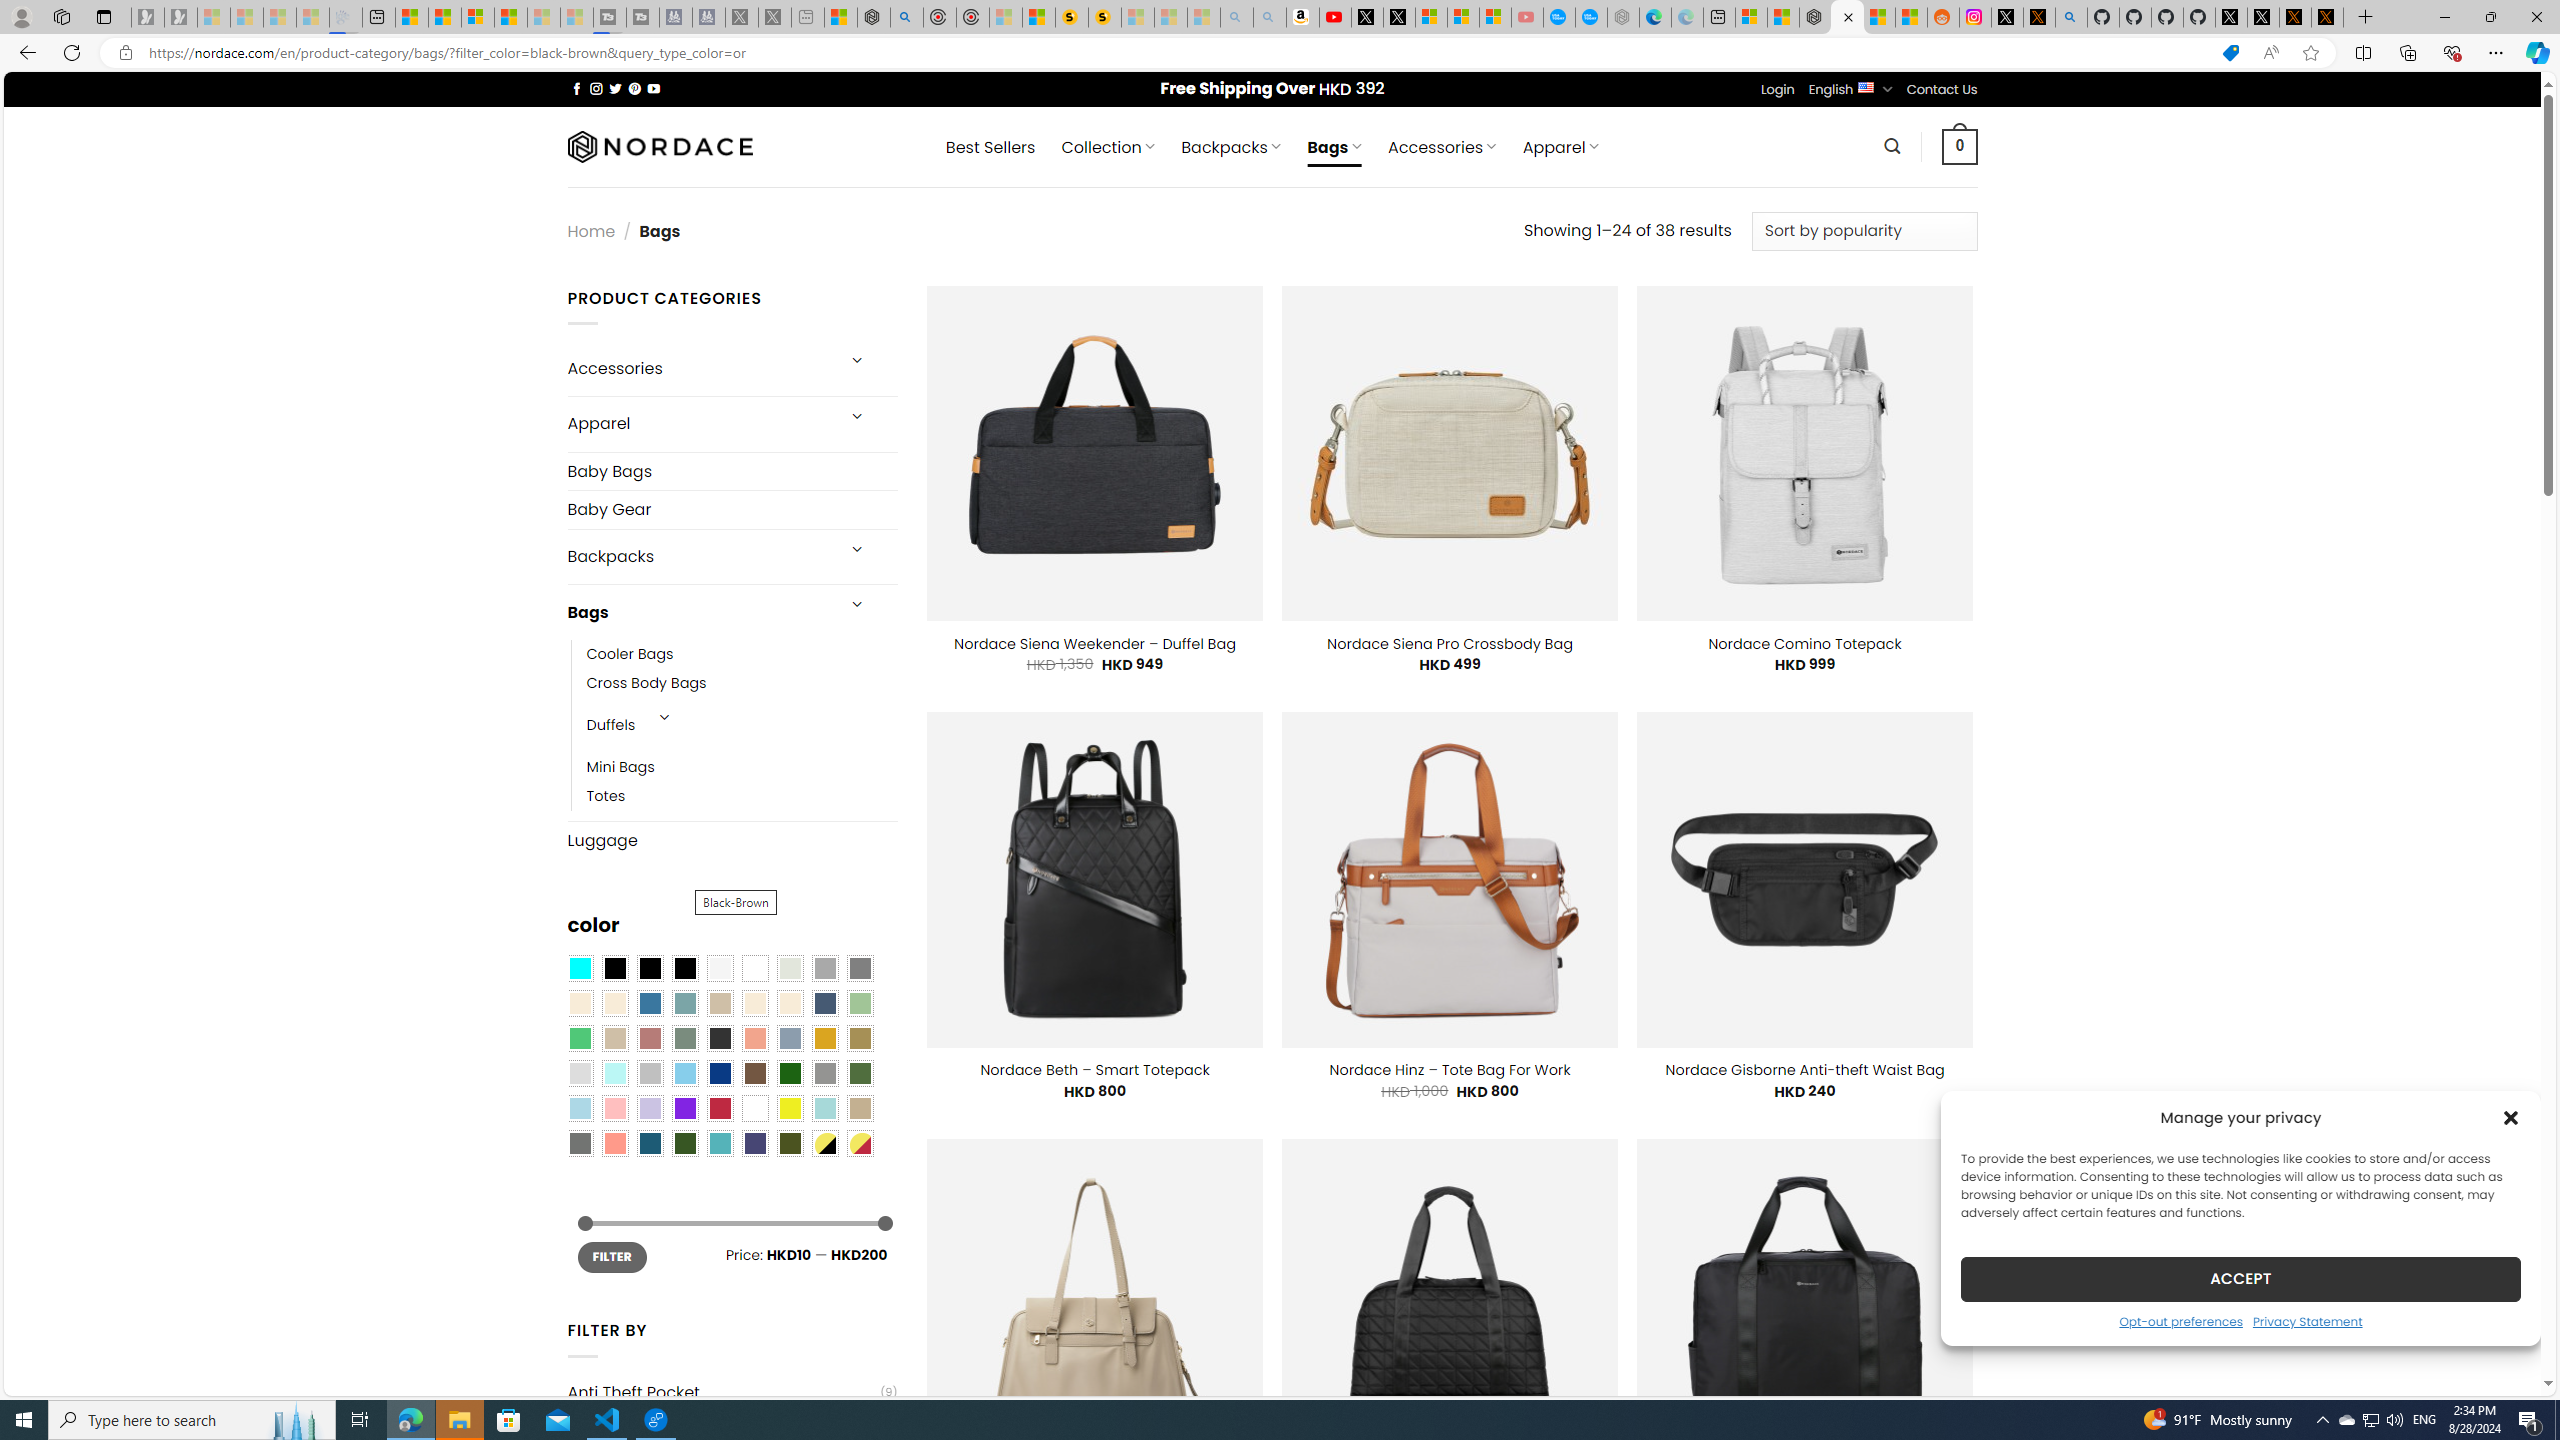 Image resolution: width=2560 pixels, height=1440 pixels. What do you see at coordinates (732, 1392) in the screenshot?
I see `Anti Theft Pocket(9)` at bounding box center [732, 1392].